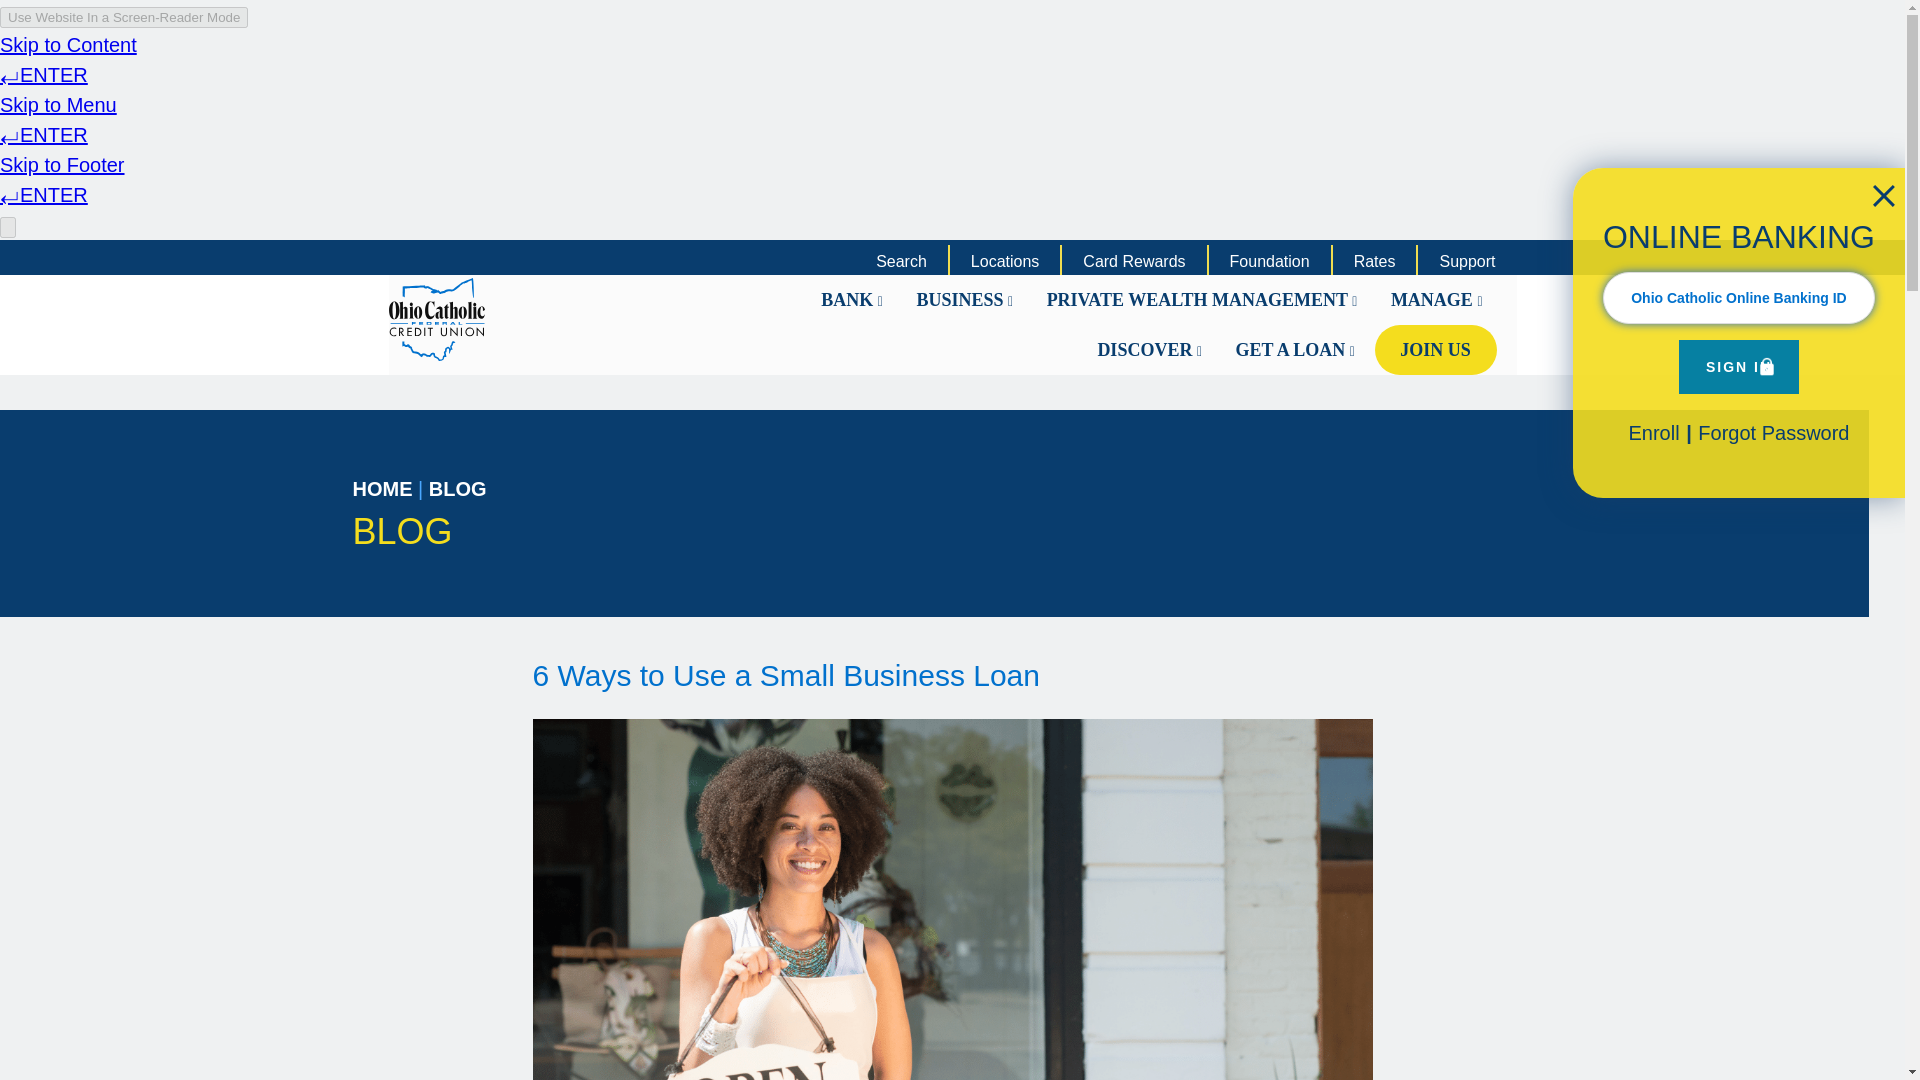 The width and height of the screenshot is (1920, 1080). What do you see at coordinates (964, 300) in the screenshot?
I see `BUSINESS` at bounding box center [964, 300].